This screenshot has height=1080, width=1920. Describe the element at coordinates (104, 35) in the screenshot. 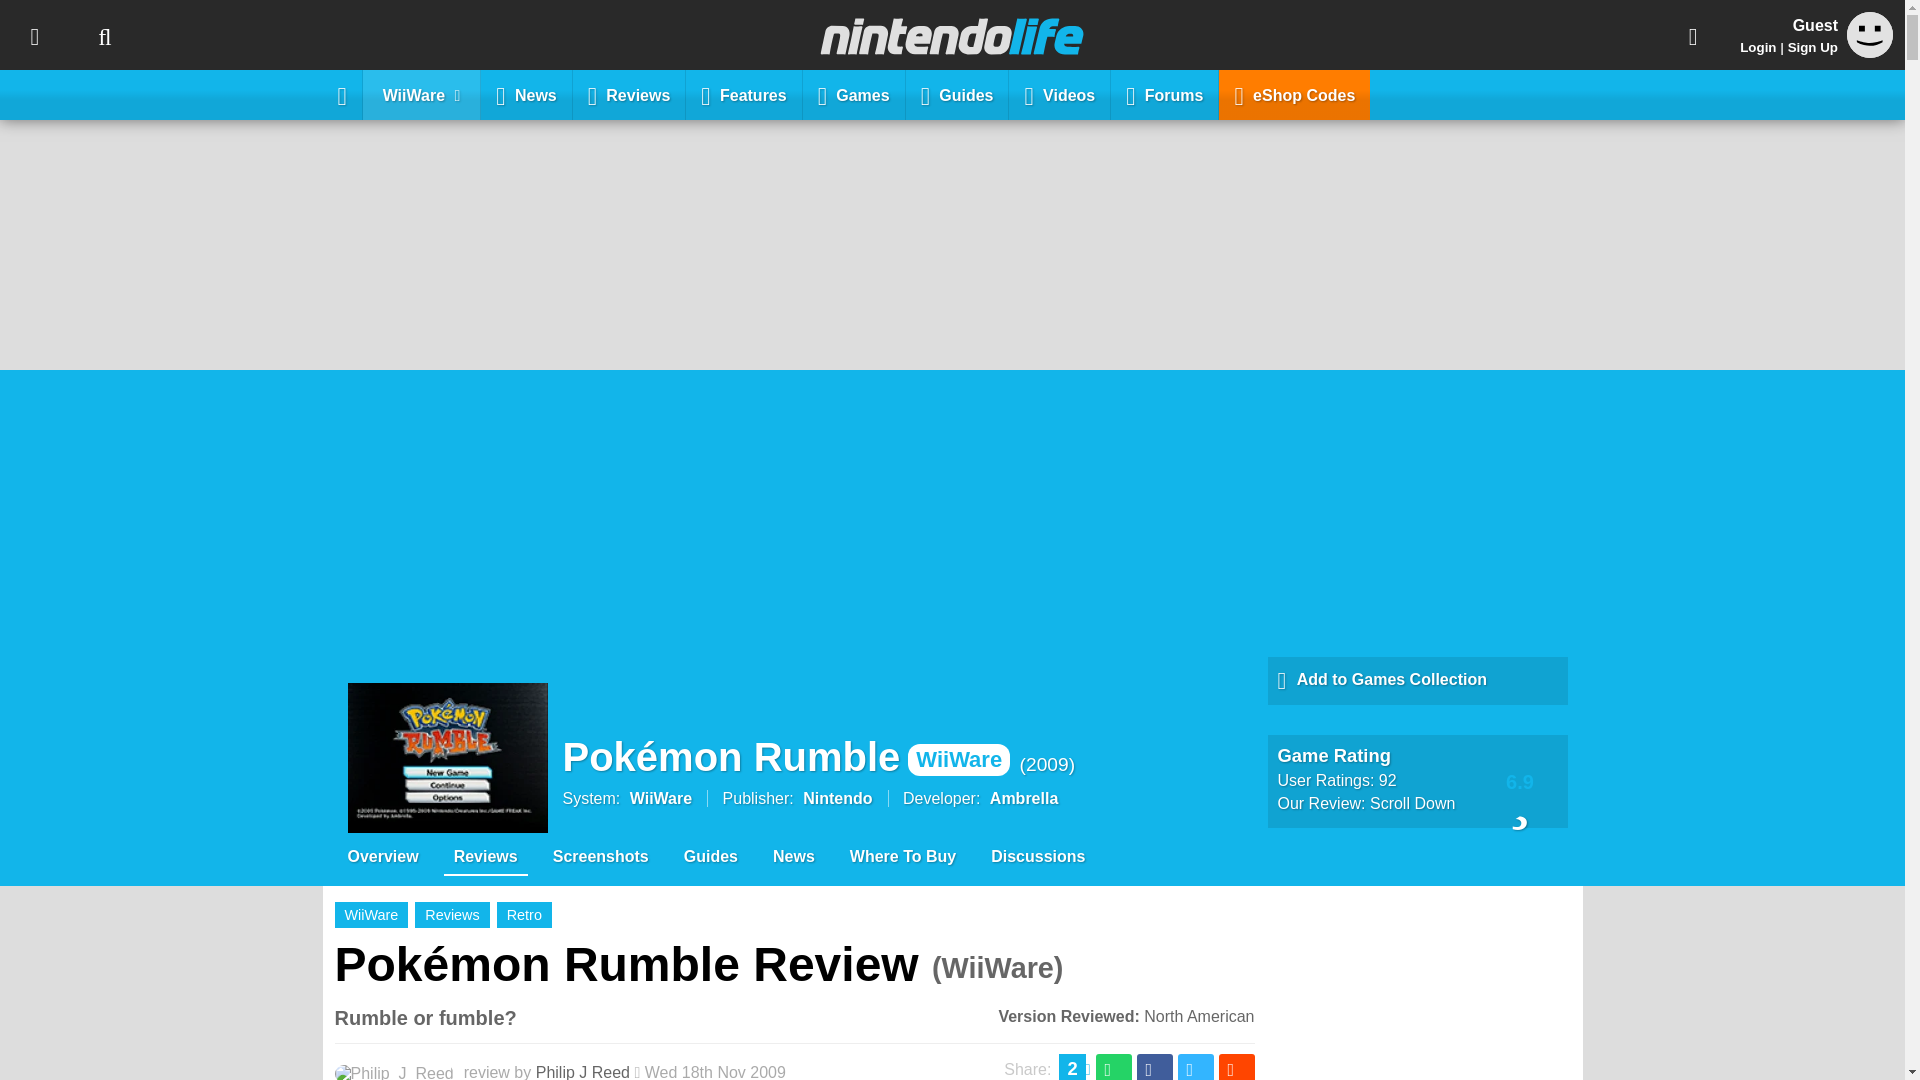

I see `Search` at that location.